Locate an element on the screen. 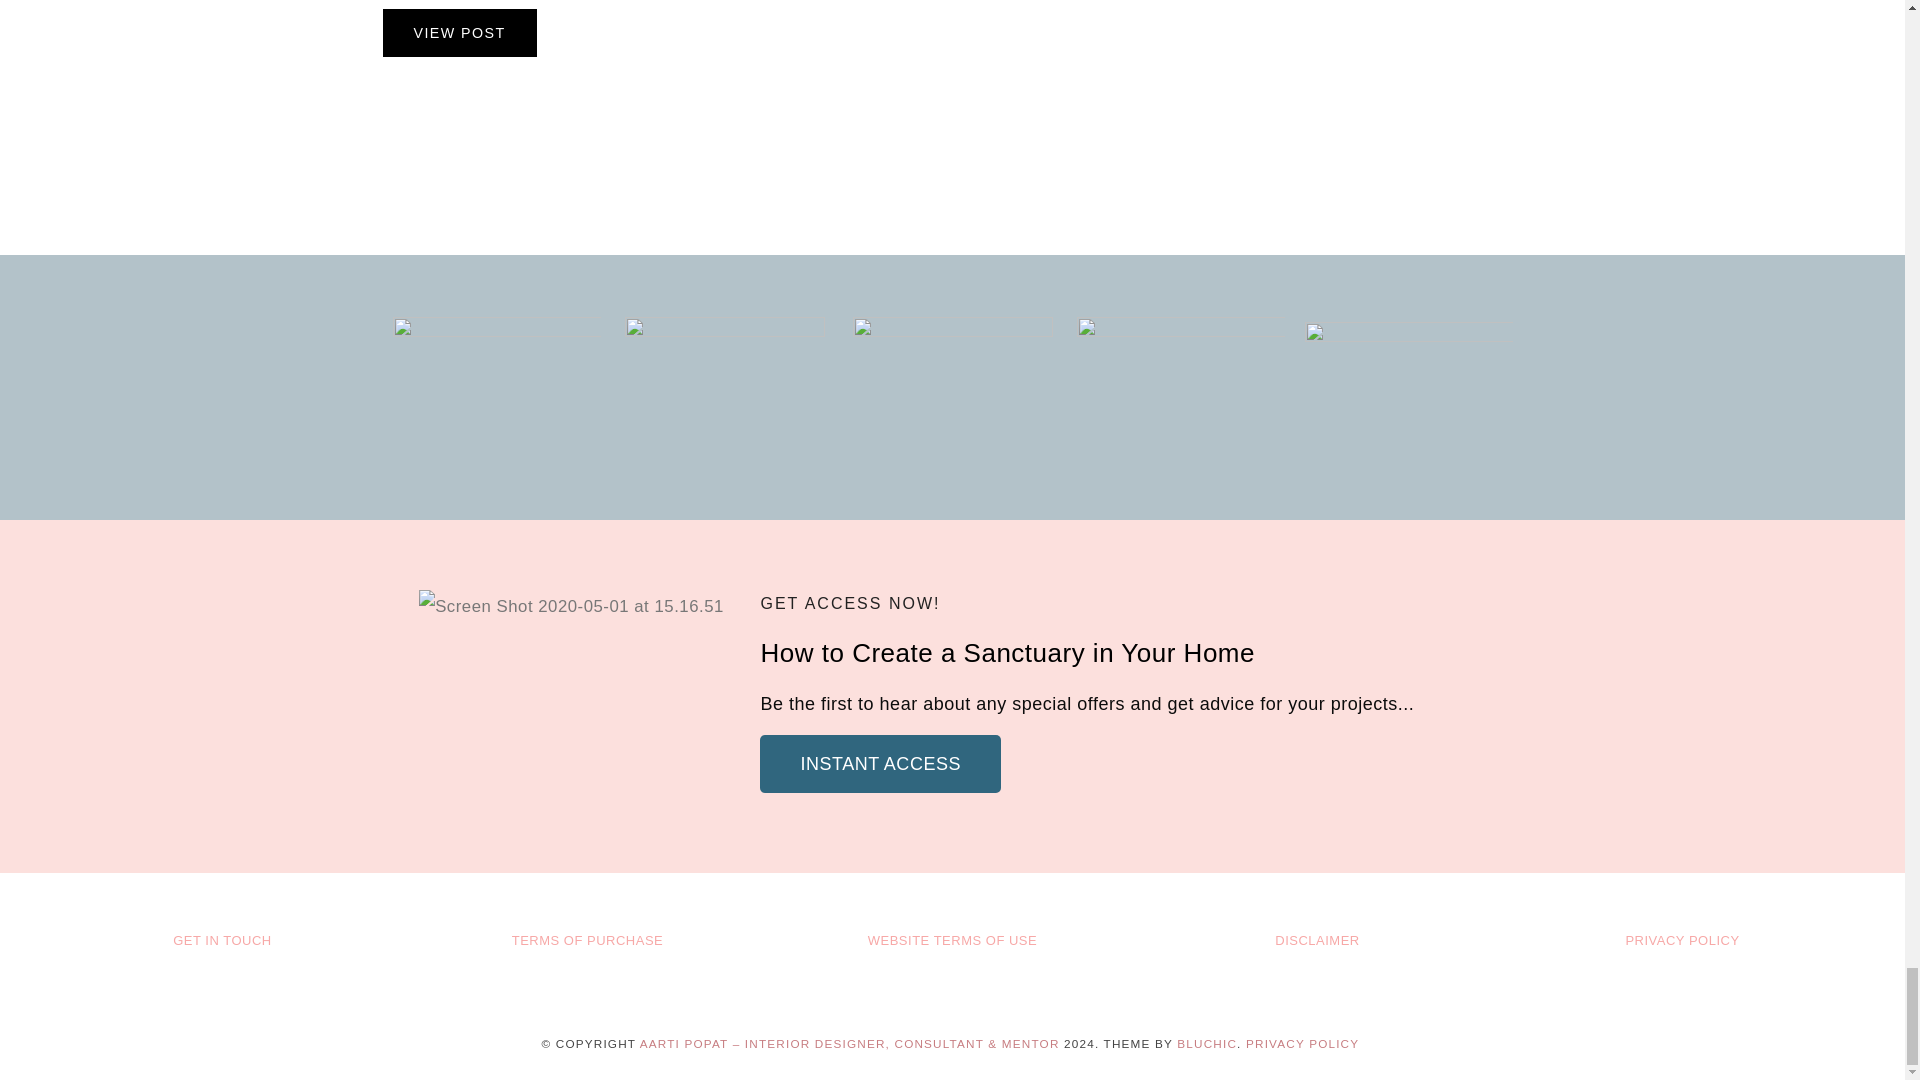 This screenshot has height=1080, width=1920. PRIVACY POLICY is located at coordinates (1682, 940).